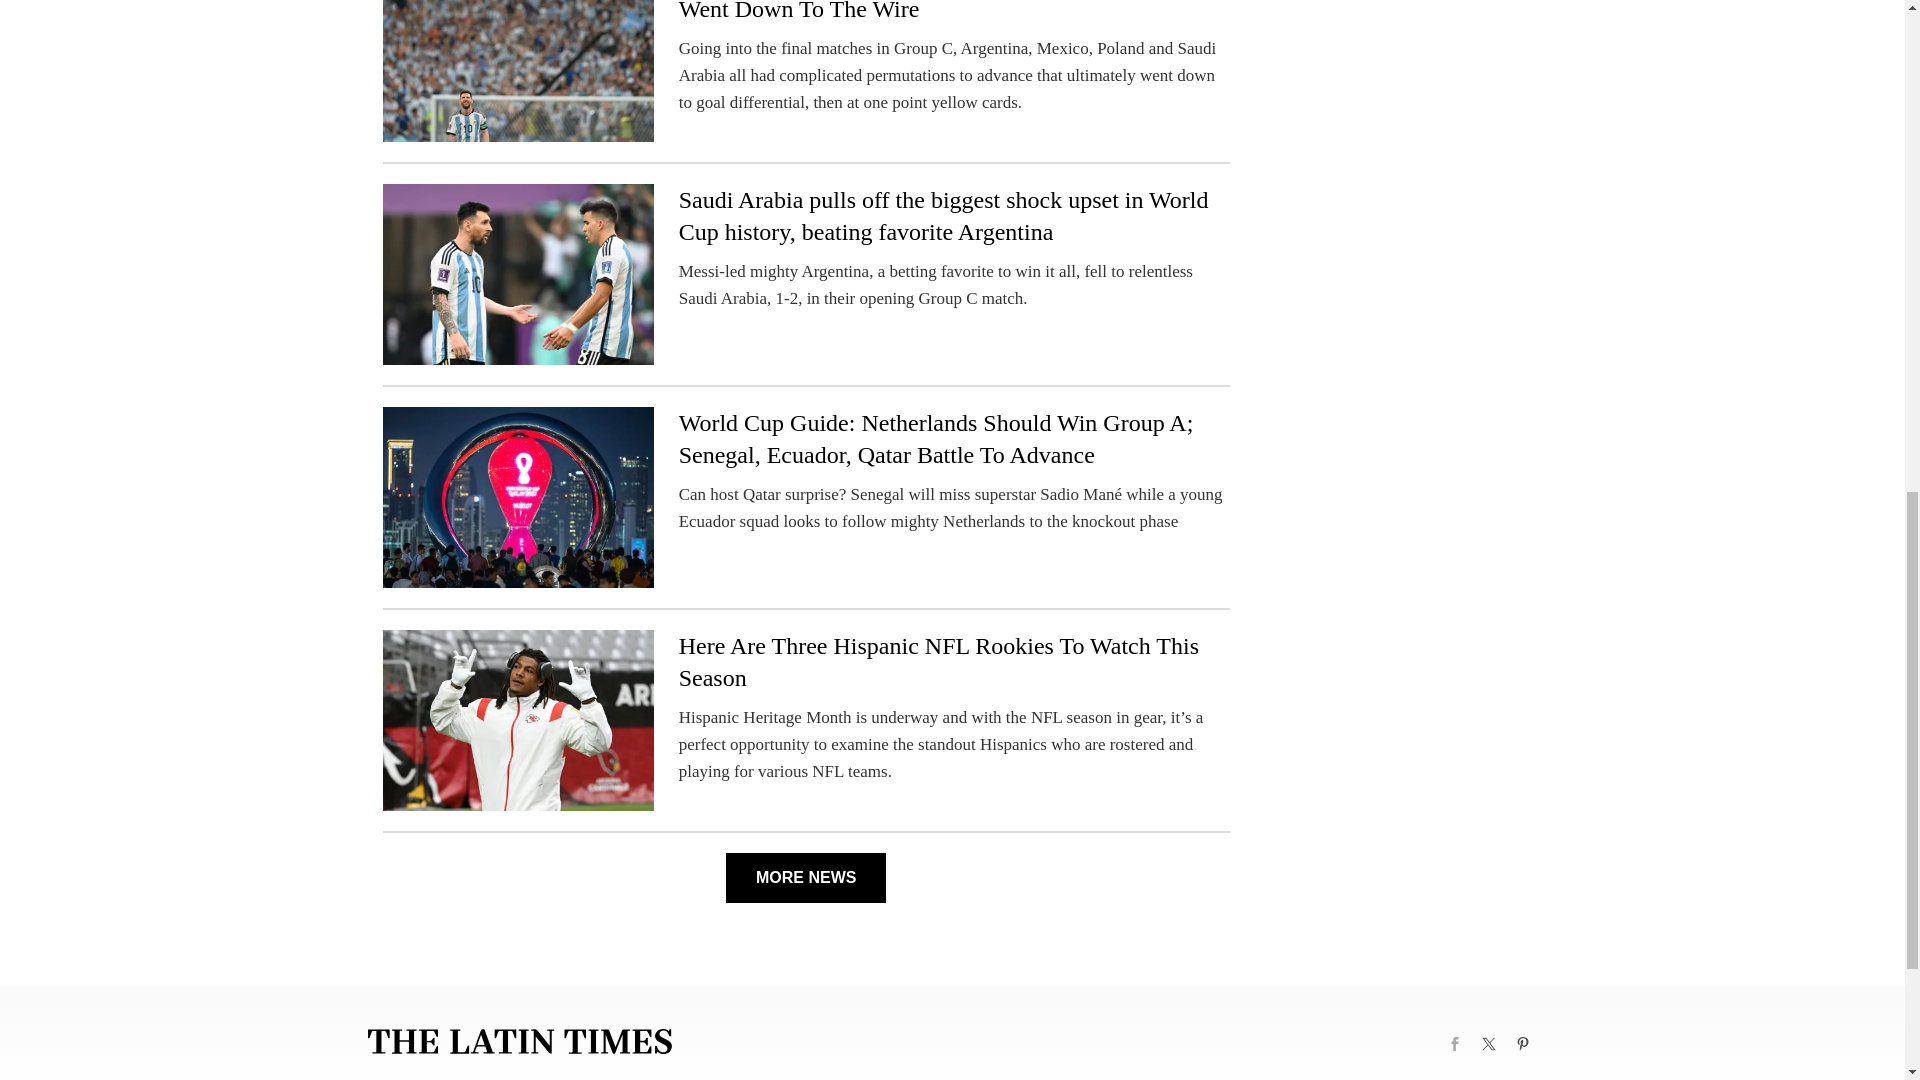 This screenshot has height=1080, width=1920. Describe the element at coordinates (1522, 1044) in the screenshot. I see `Pinterest` at that location.